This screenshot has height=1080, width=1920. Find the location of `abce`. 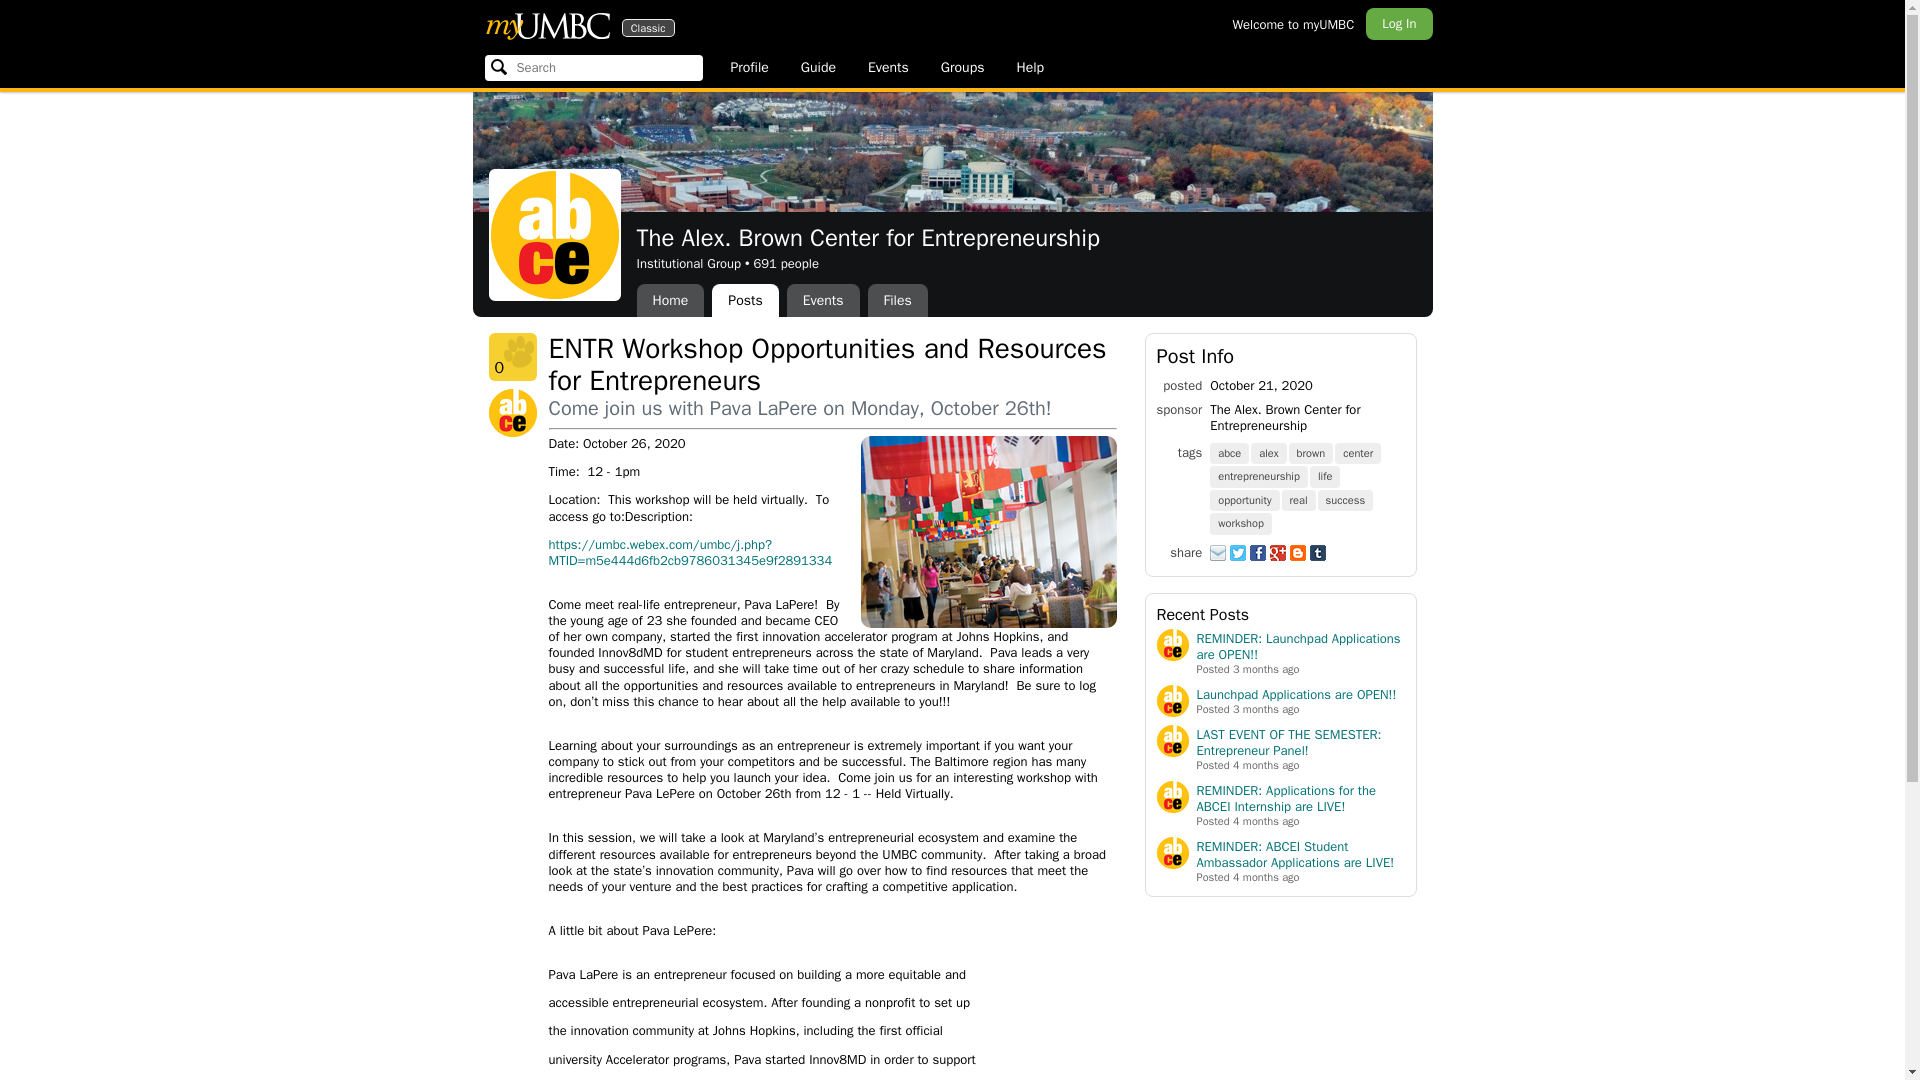

abce is located at coordinates (1230, 452).